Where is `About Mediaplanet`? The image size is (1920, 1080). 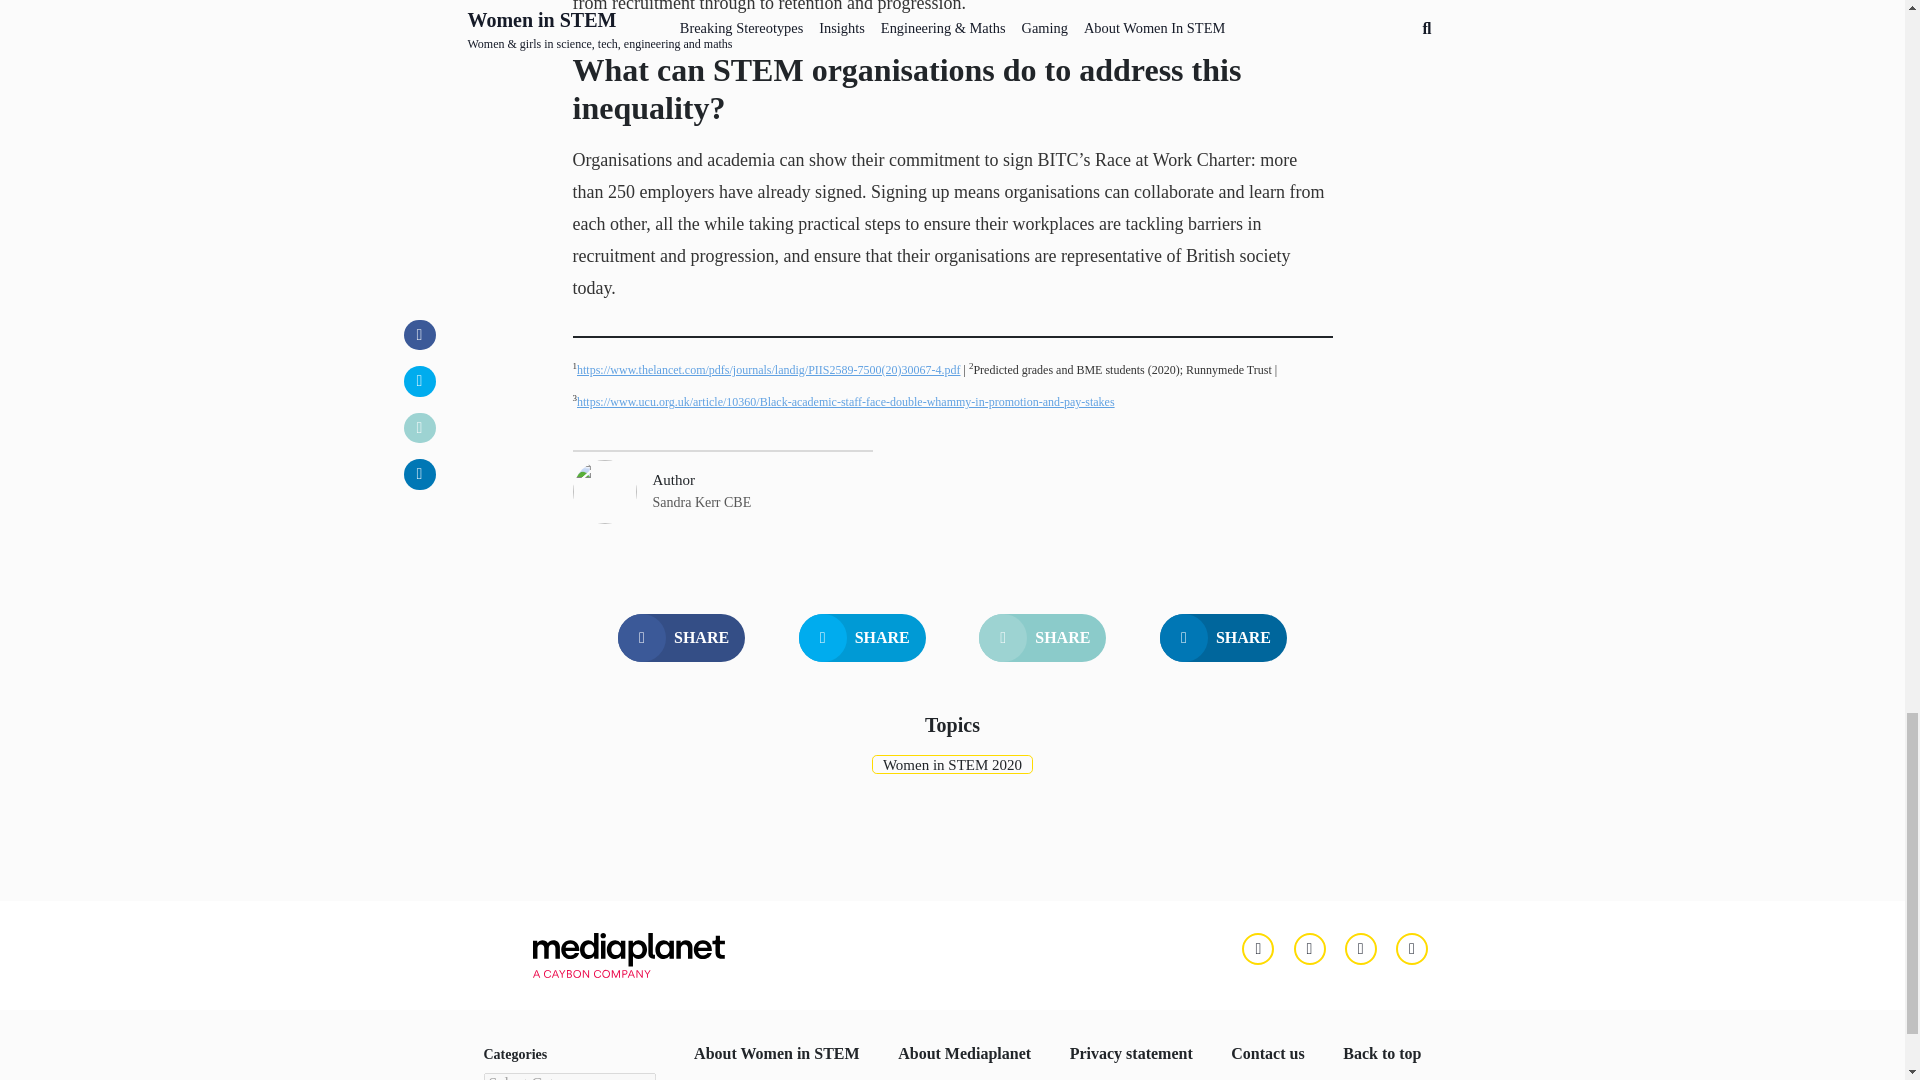
About Mediaplanet is located at coordinates (964, 1054).